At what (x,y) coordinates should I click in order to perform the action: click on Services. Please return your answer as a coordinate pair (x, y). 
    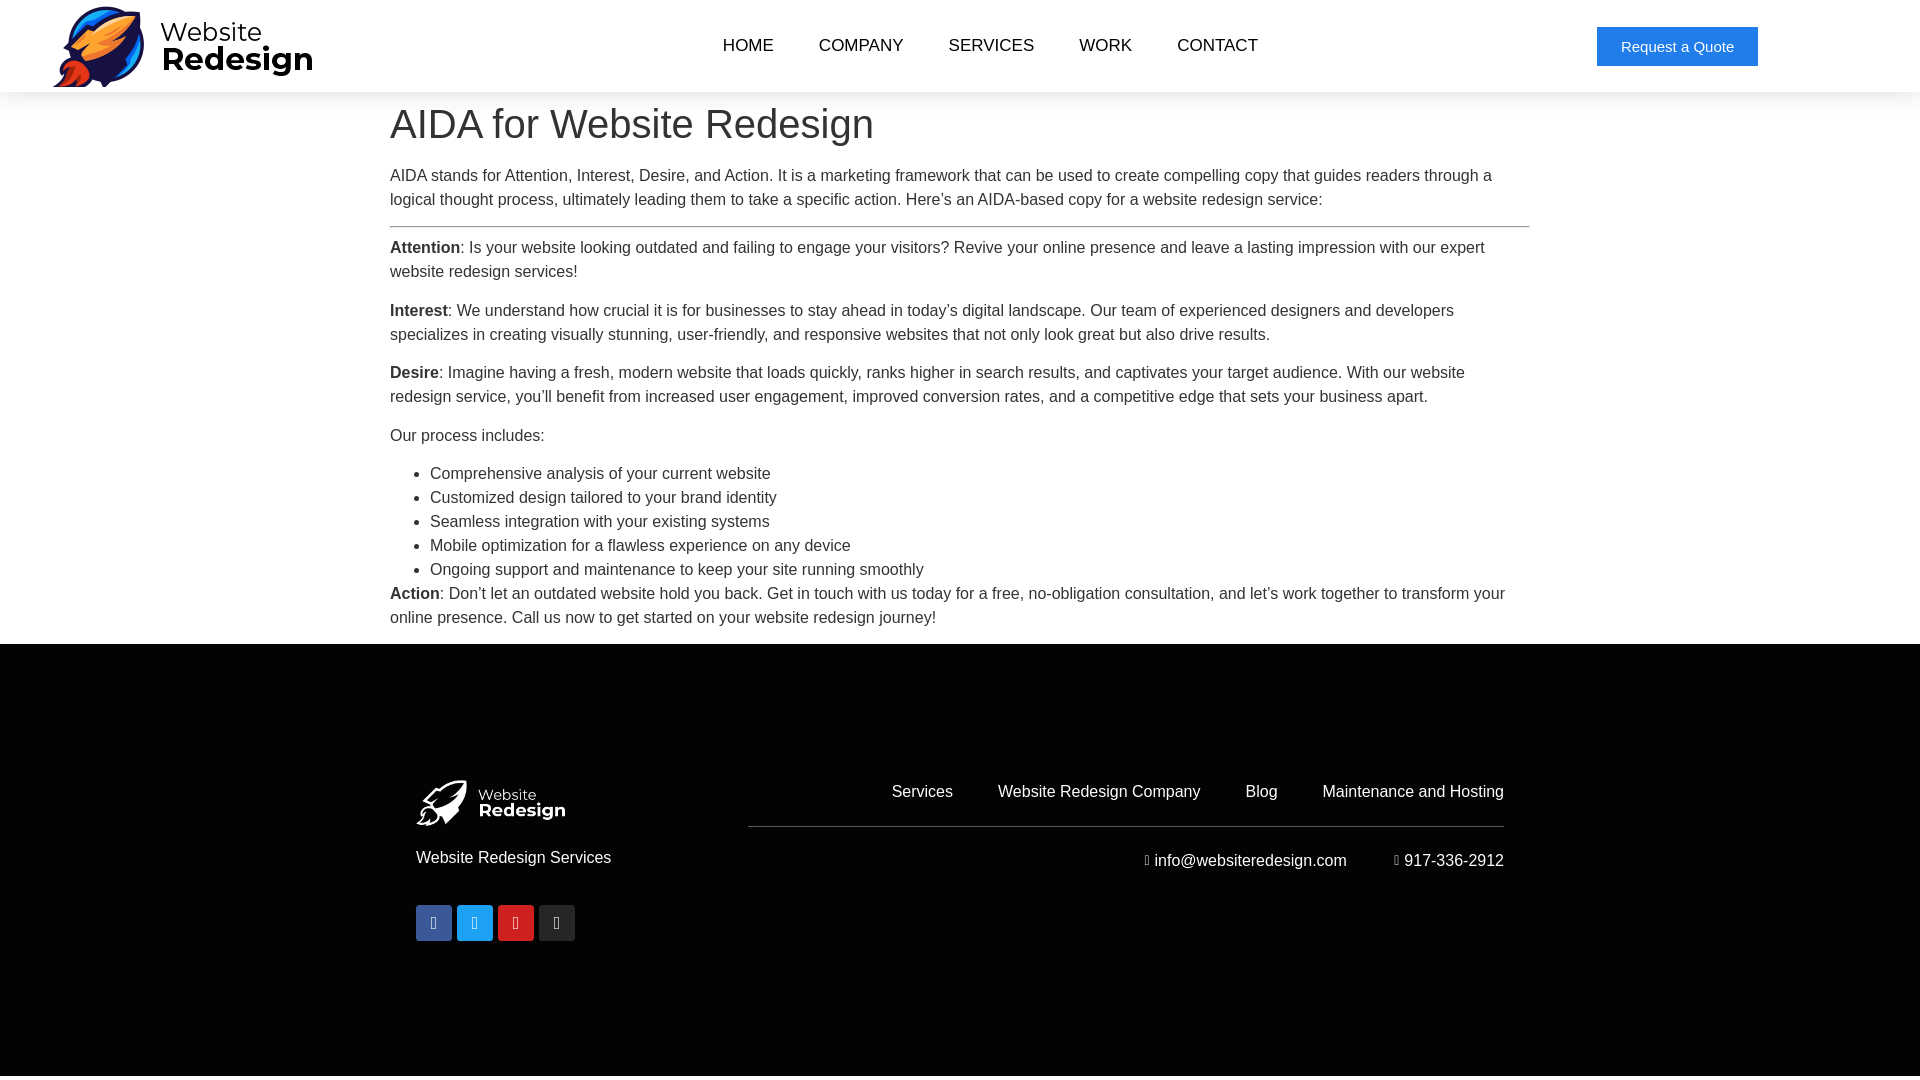
    Looking at the image, I should click on (922, 791).